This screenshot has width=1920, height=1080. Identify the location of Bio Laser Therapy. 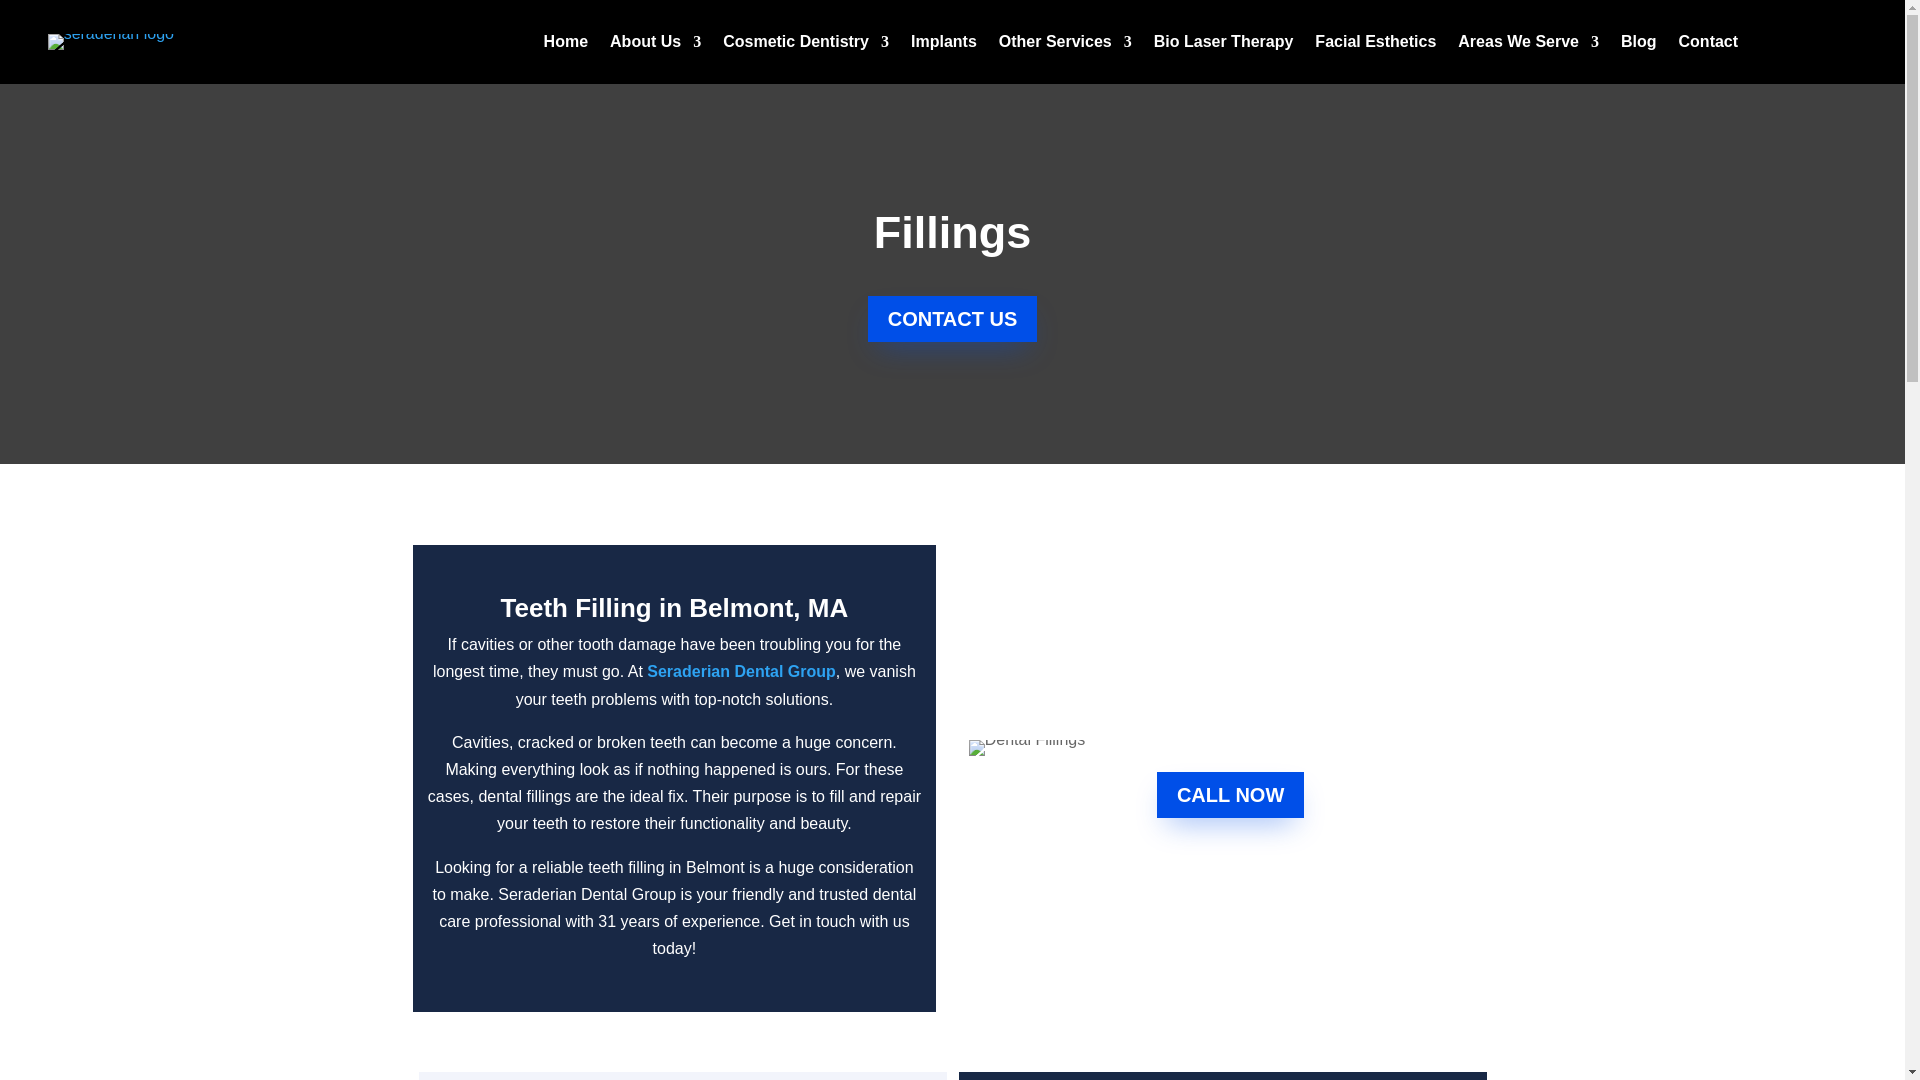
(1224, 46).